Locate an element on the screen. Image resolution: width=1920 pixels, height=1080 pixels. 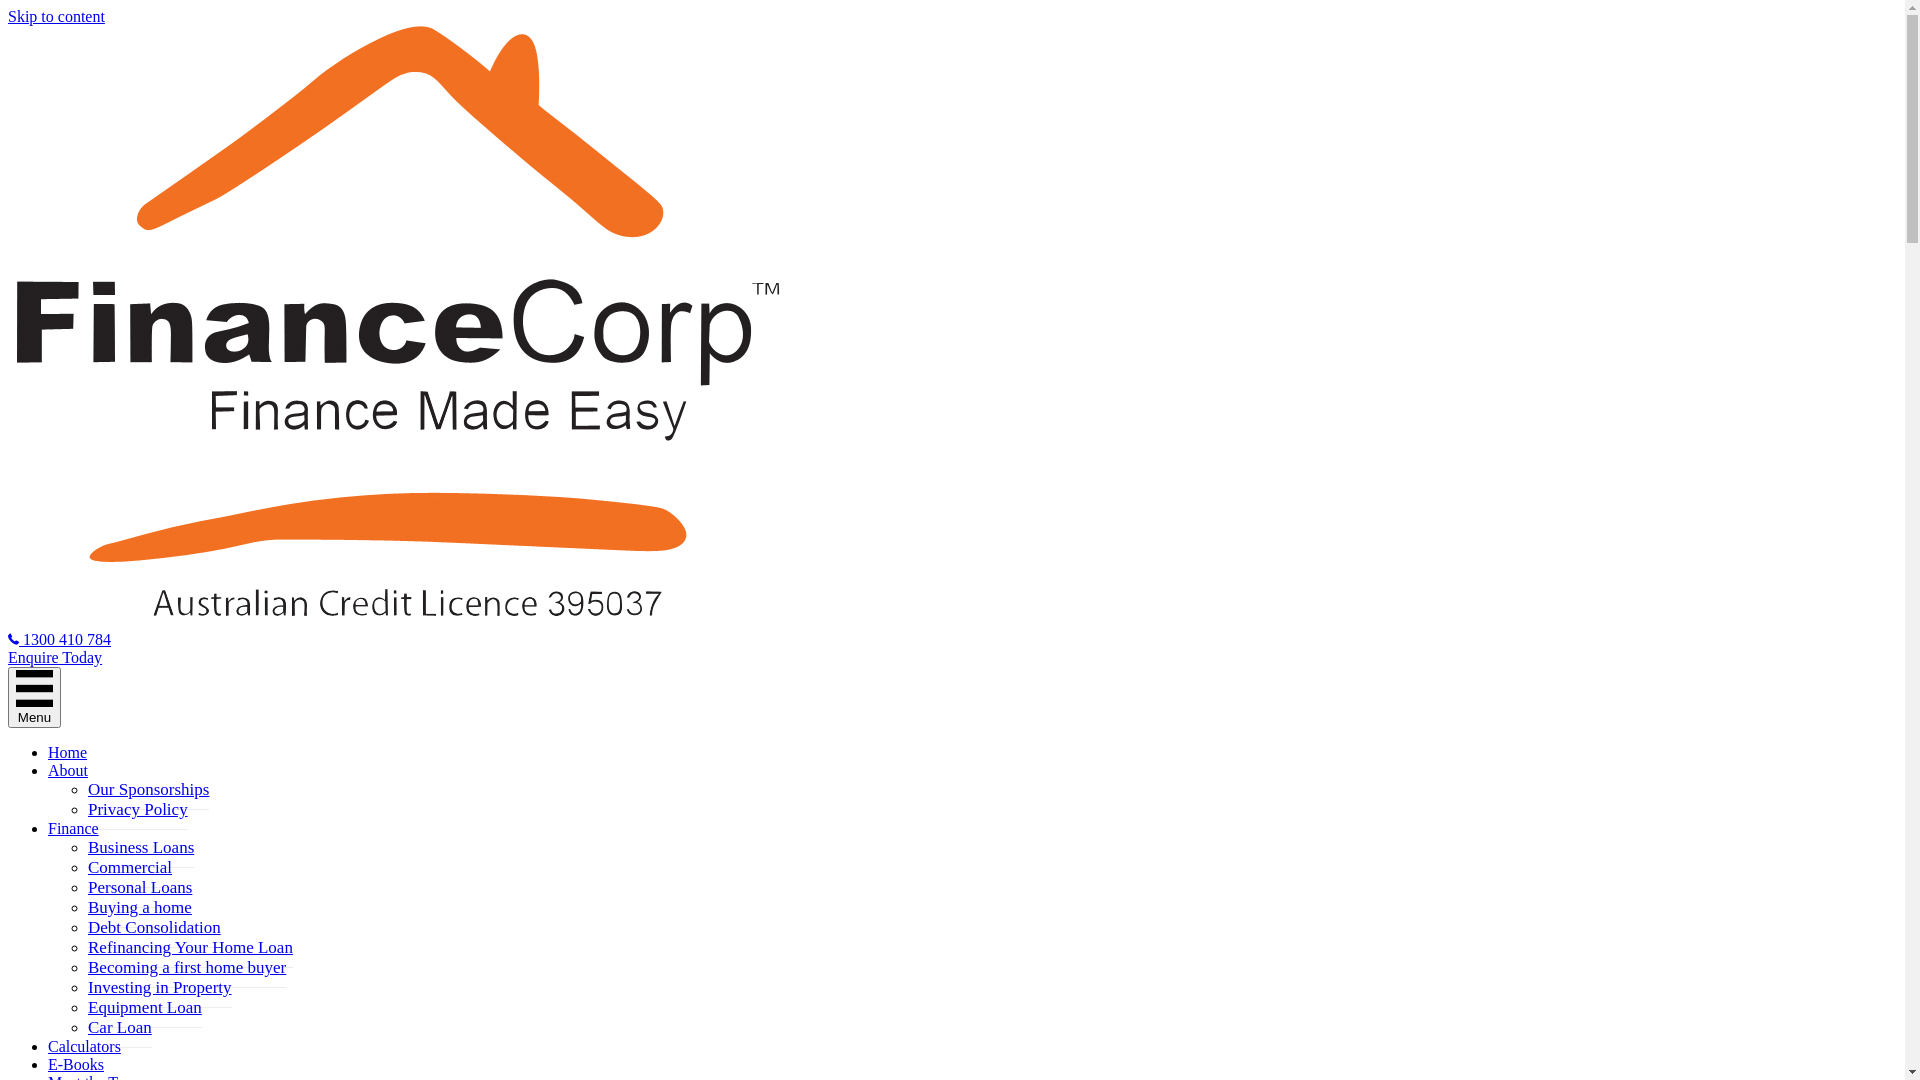
Commercial is located at coordinates (130, 868).